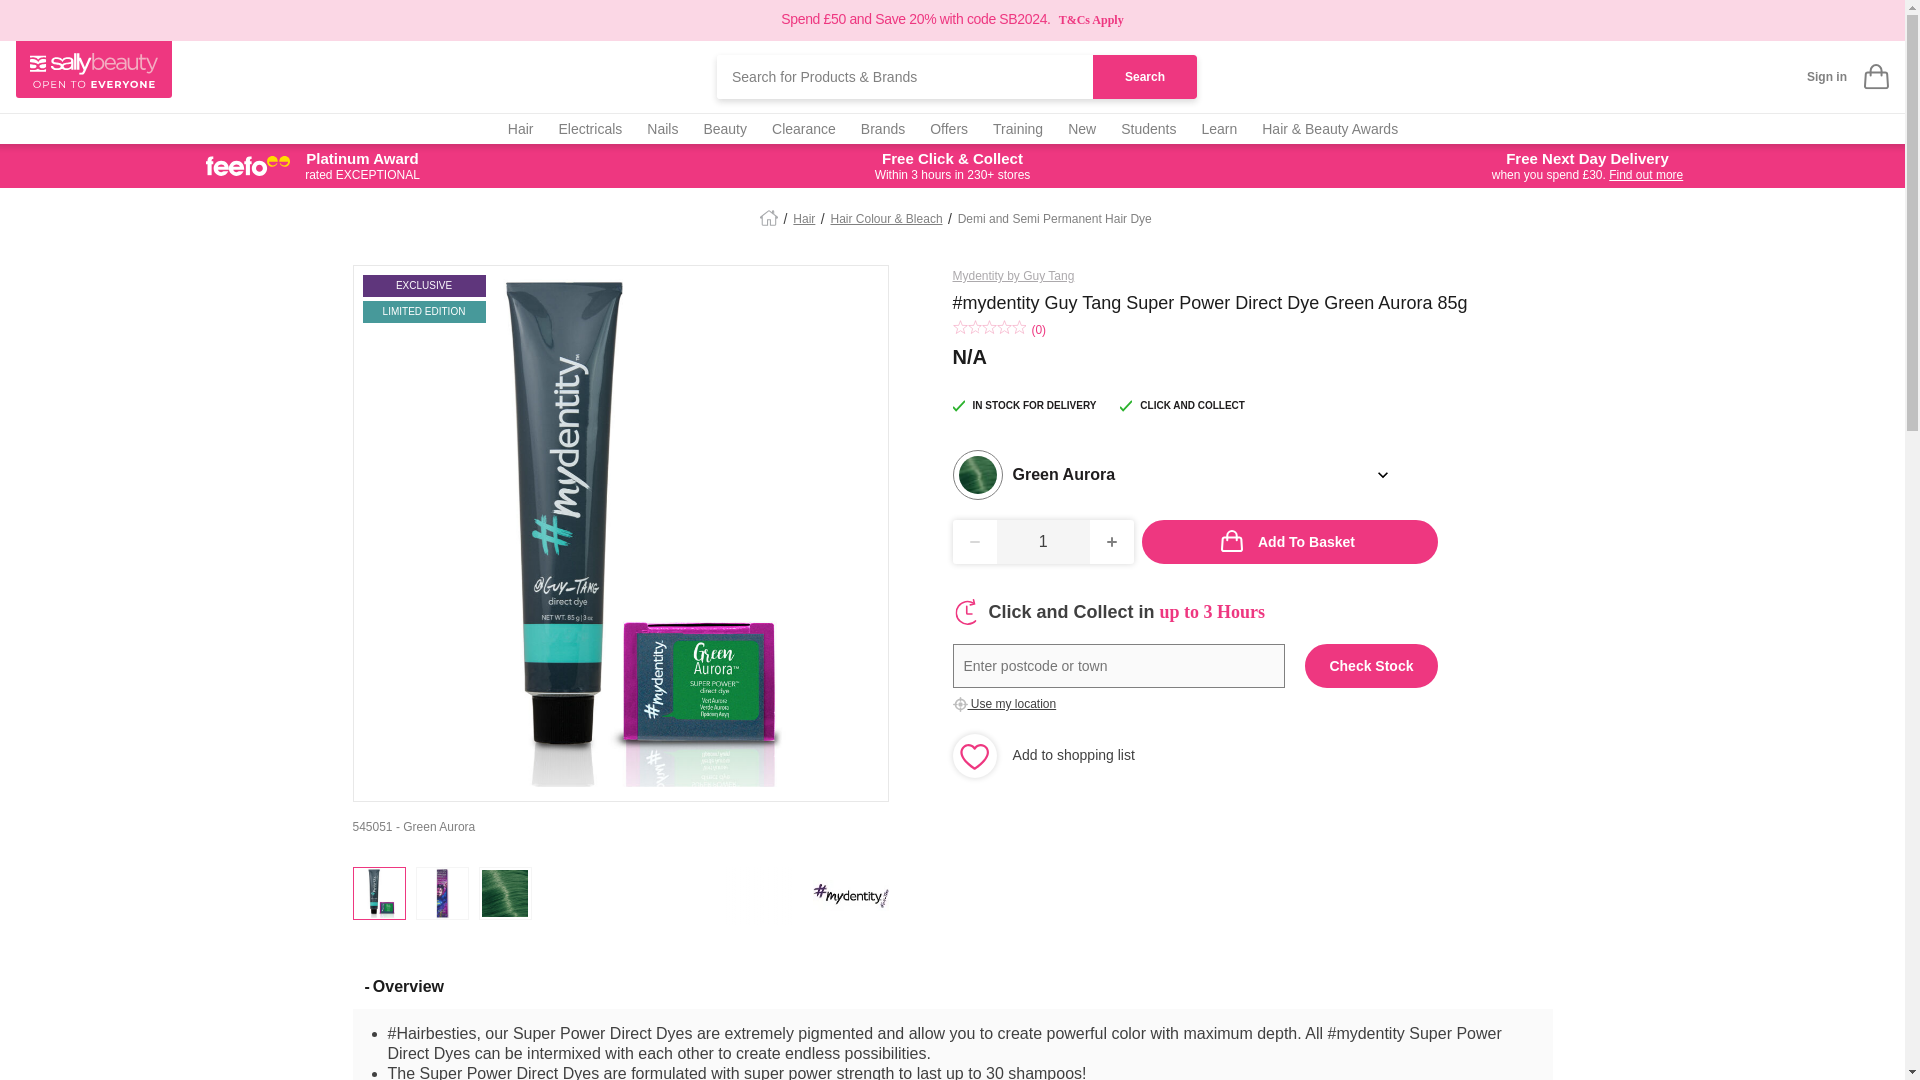  Describe the element at coordinates (1144, 77) in the screenshot. I see `Search` at that location.